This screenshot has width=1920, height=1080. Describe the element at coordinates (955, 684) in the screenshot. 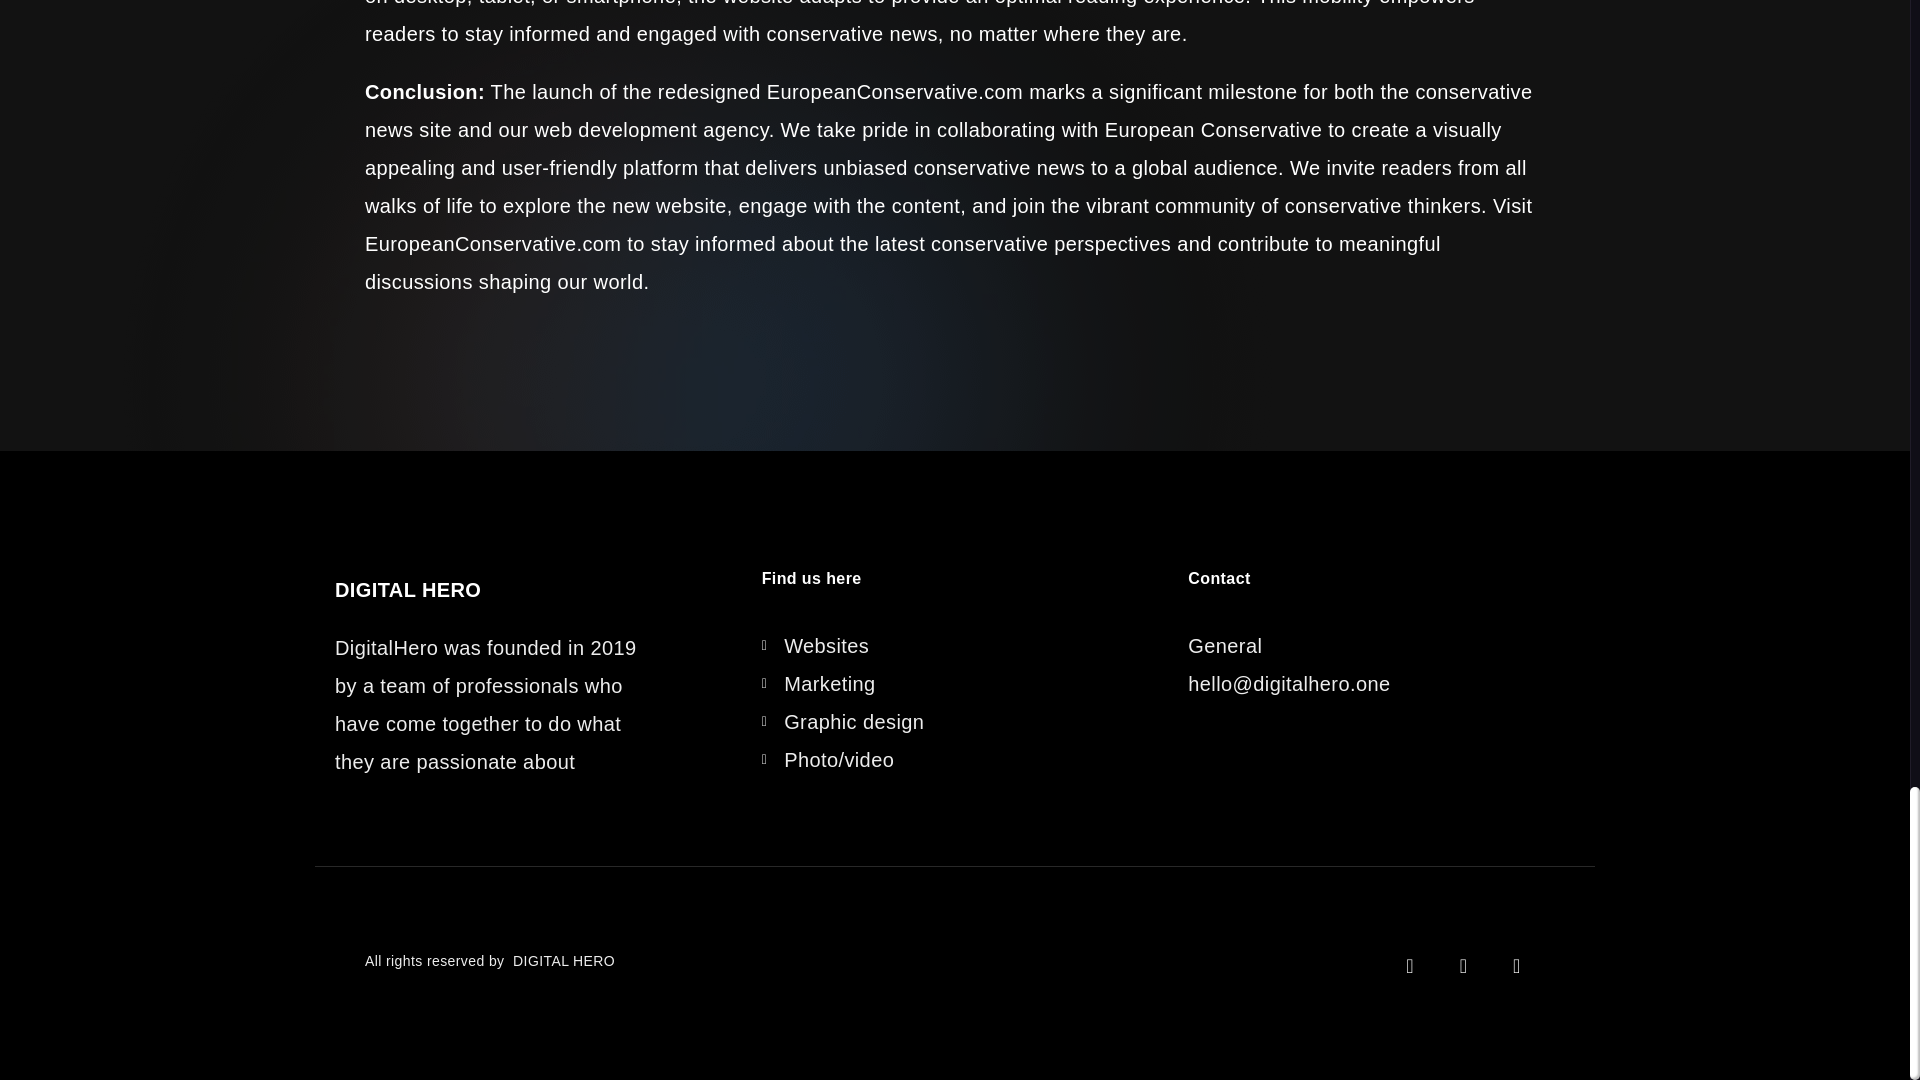

I see `Marketing` at that location.